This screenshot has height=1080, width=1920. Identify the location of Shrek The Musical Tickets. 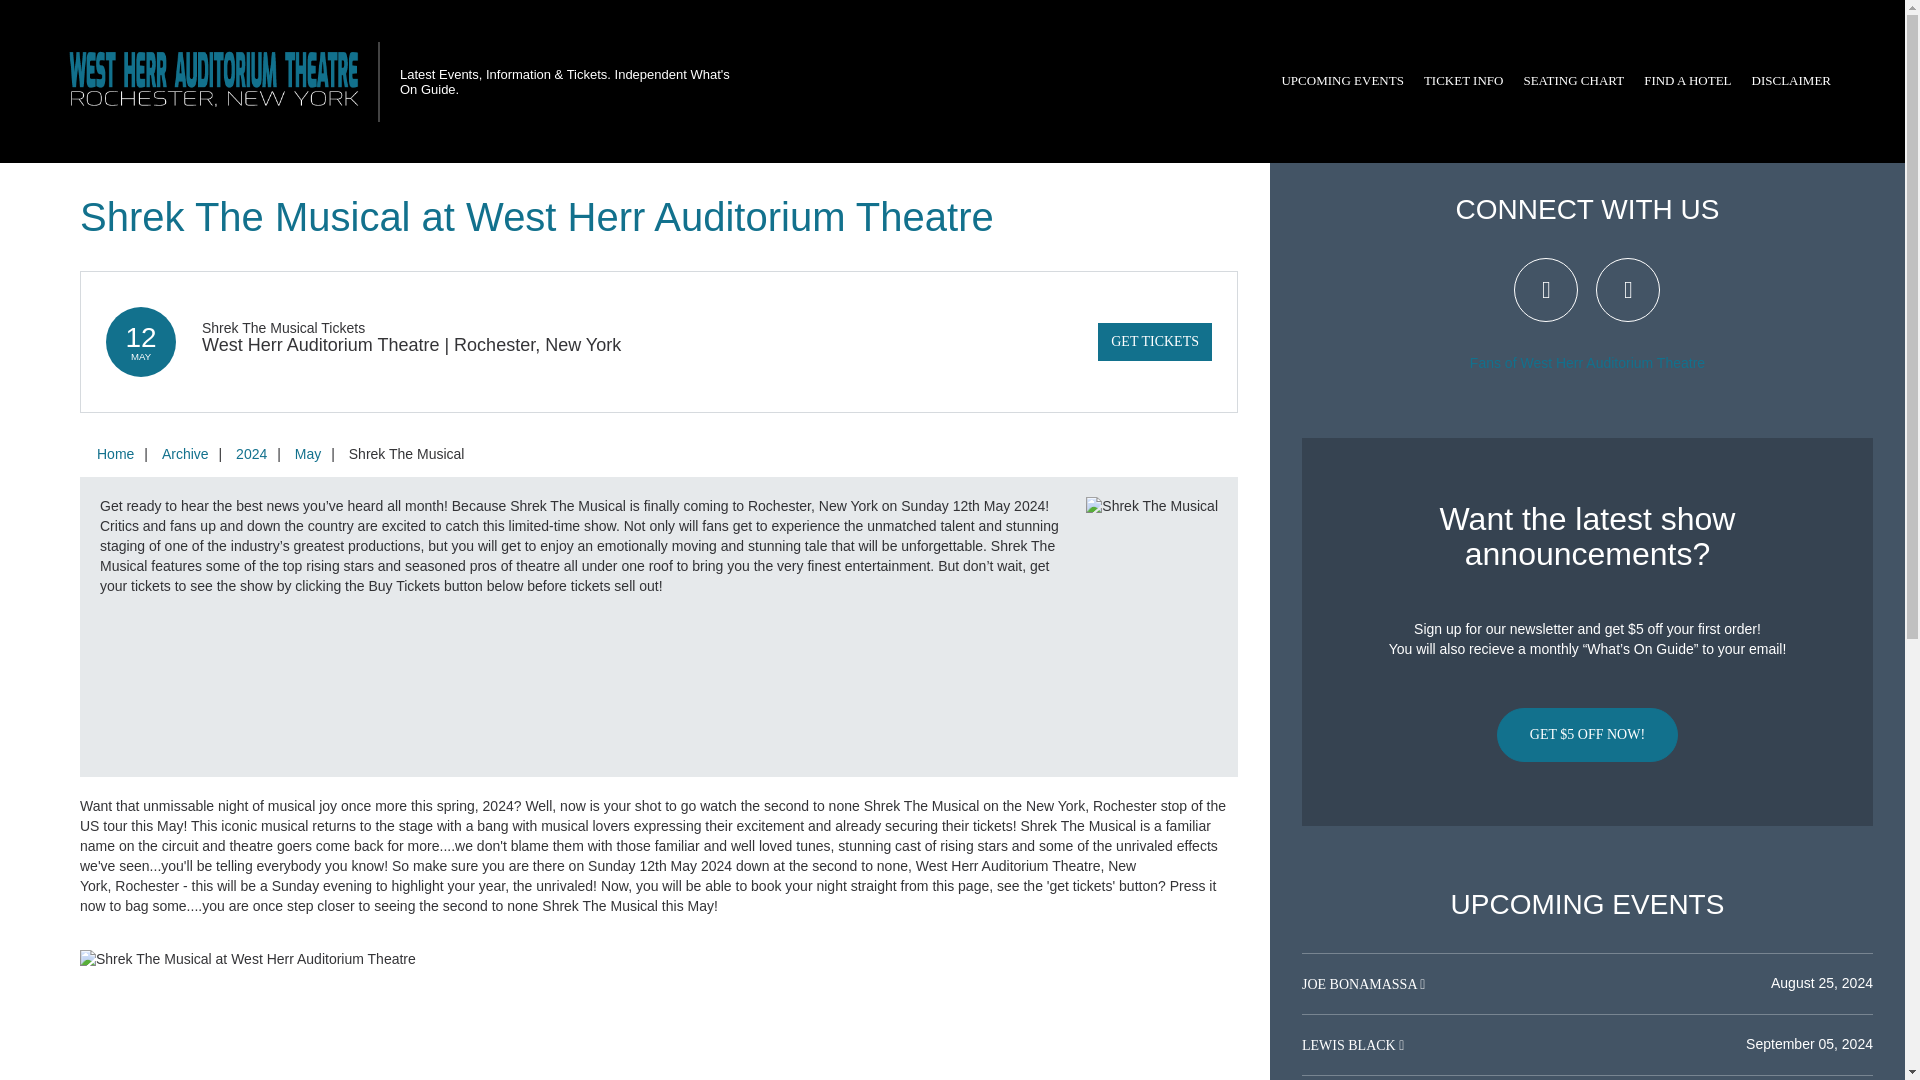
(282, 327).